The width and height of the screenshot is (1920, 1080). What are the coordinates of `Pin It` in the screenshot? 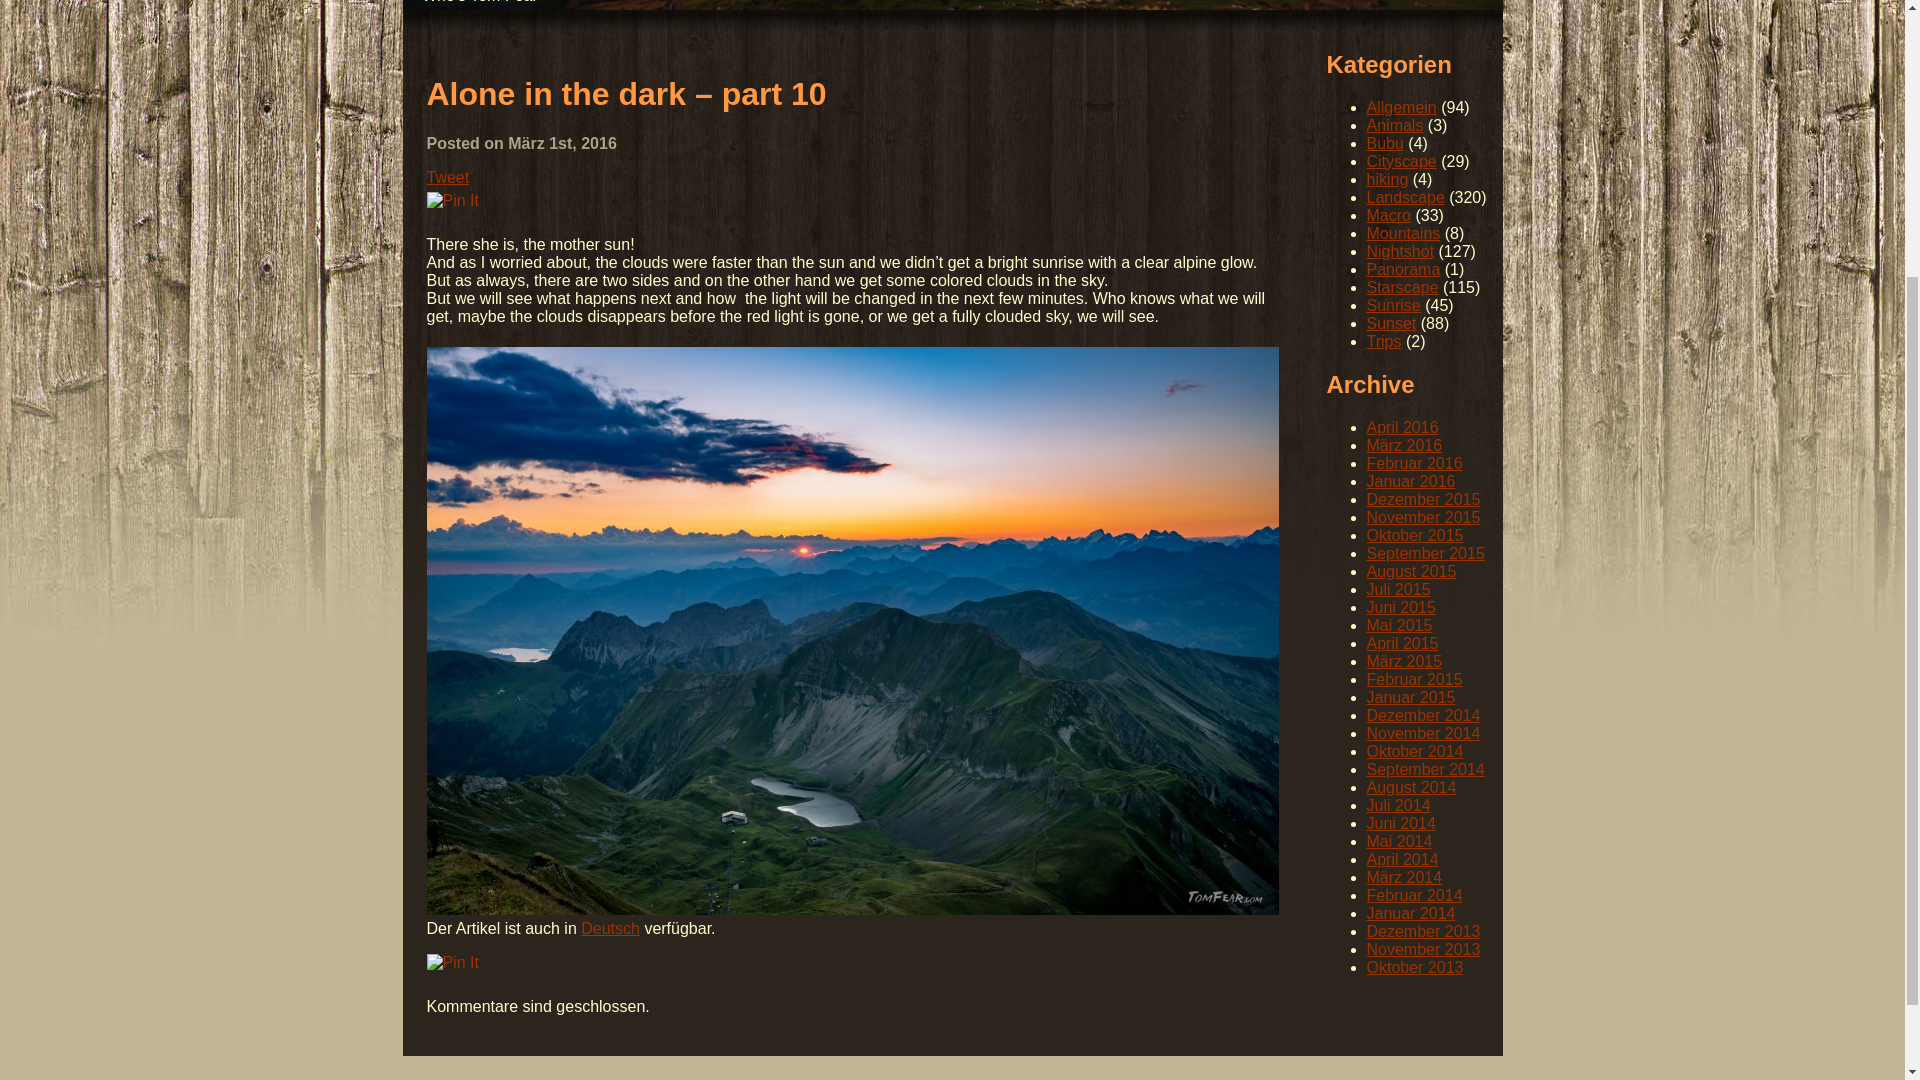 It's located at (452, 962).